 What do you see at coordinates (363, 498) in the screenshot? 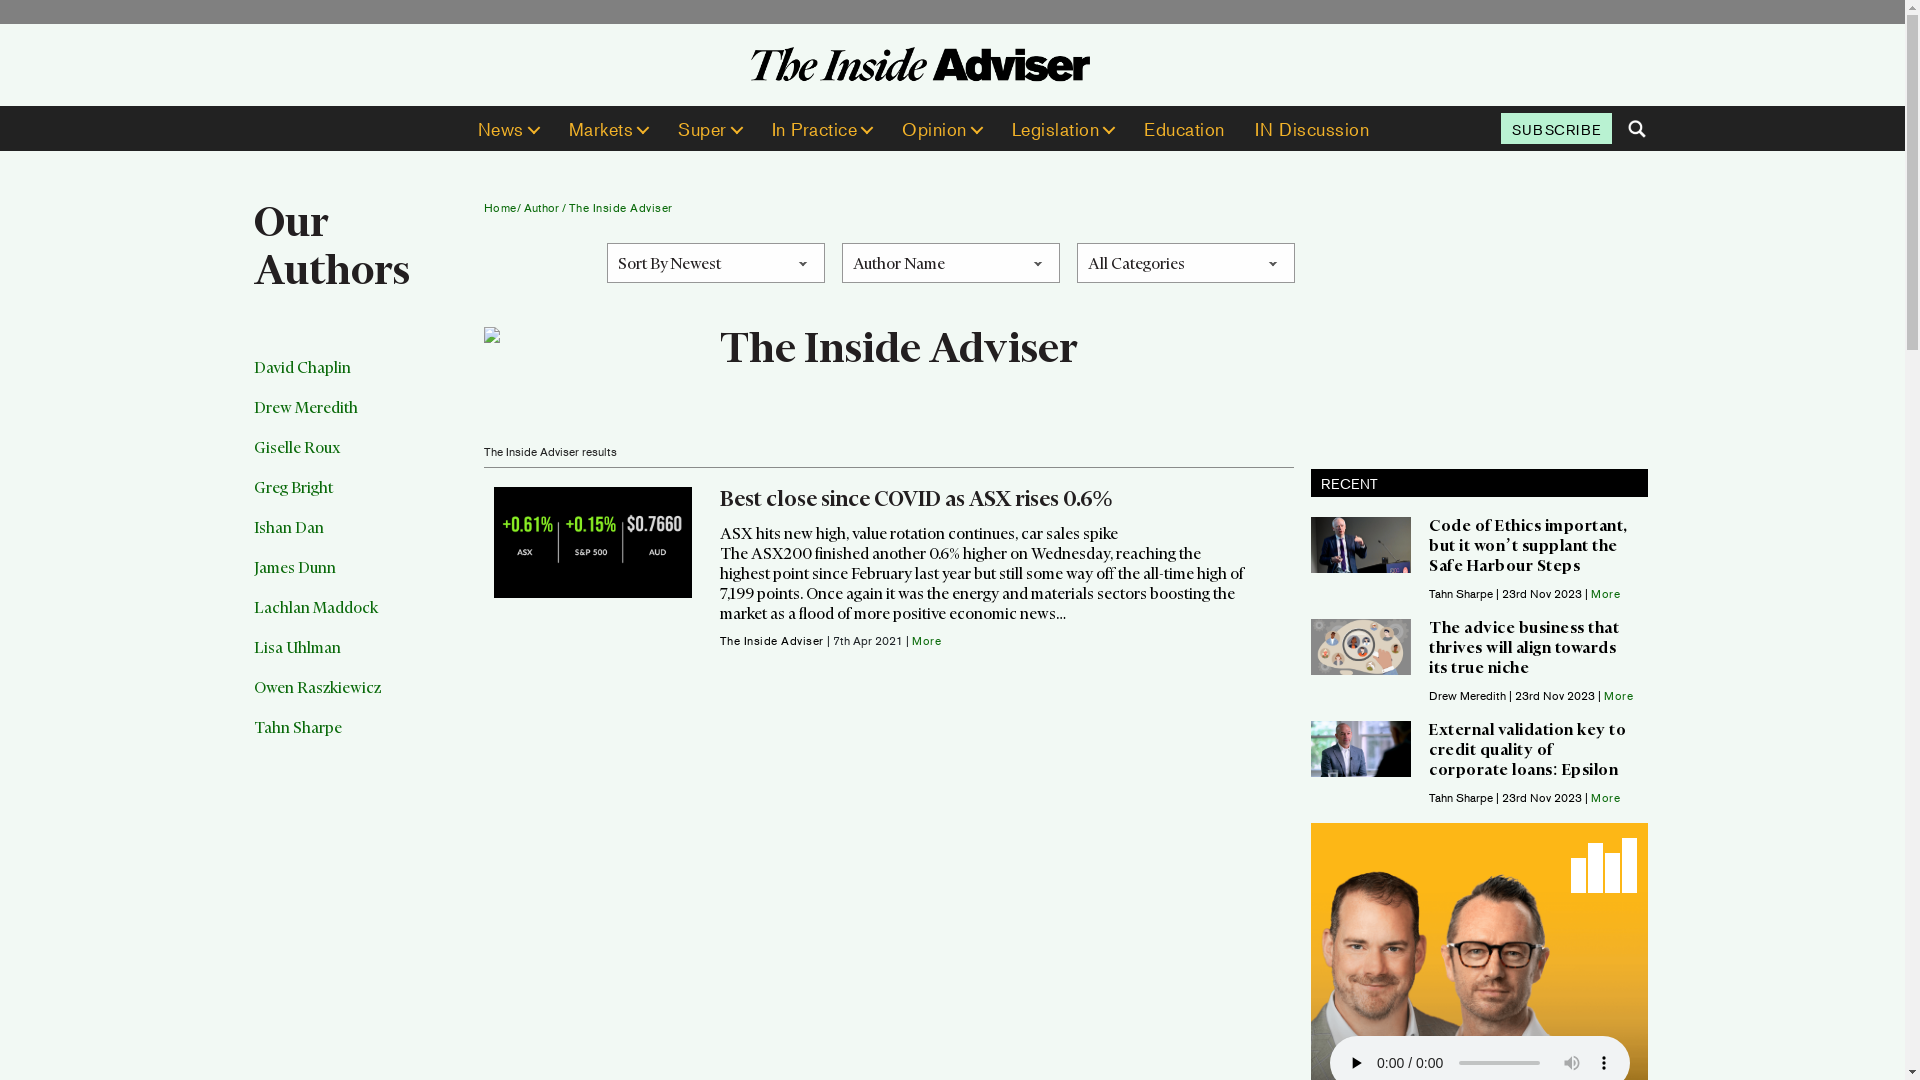
I see `Greg Bright` at bounding box center [363, 498].